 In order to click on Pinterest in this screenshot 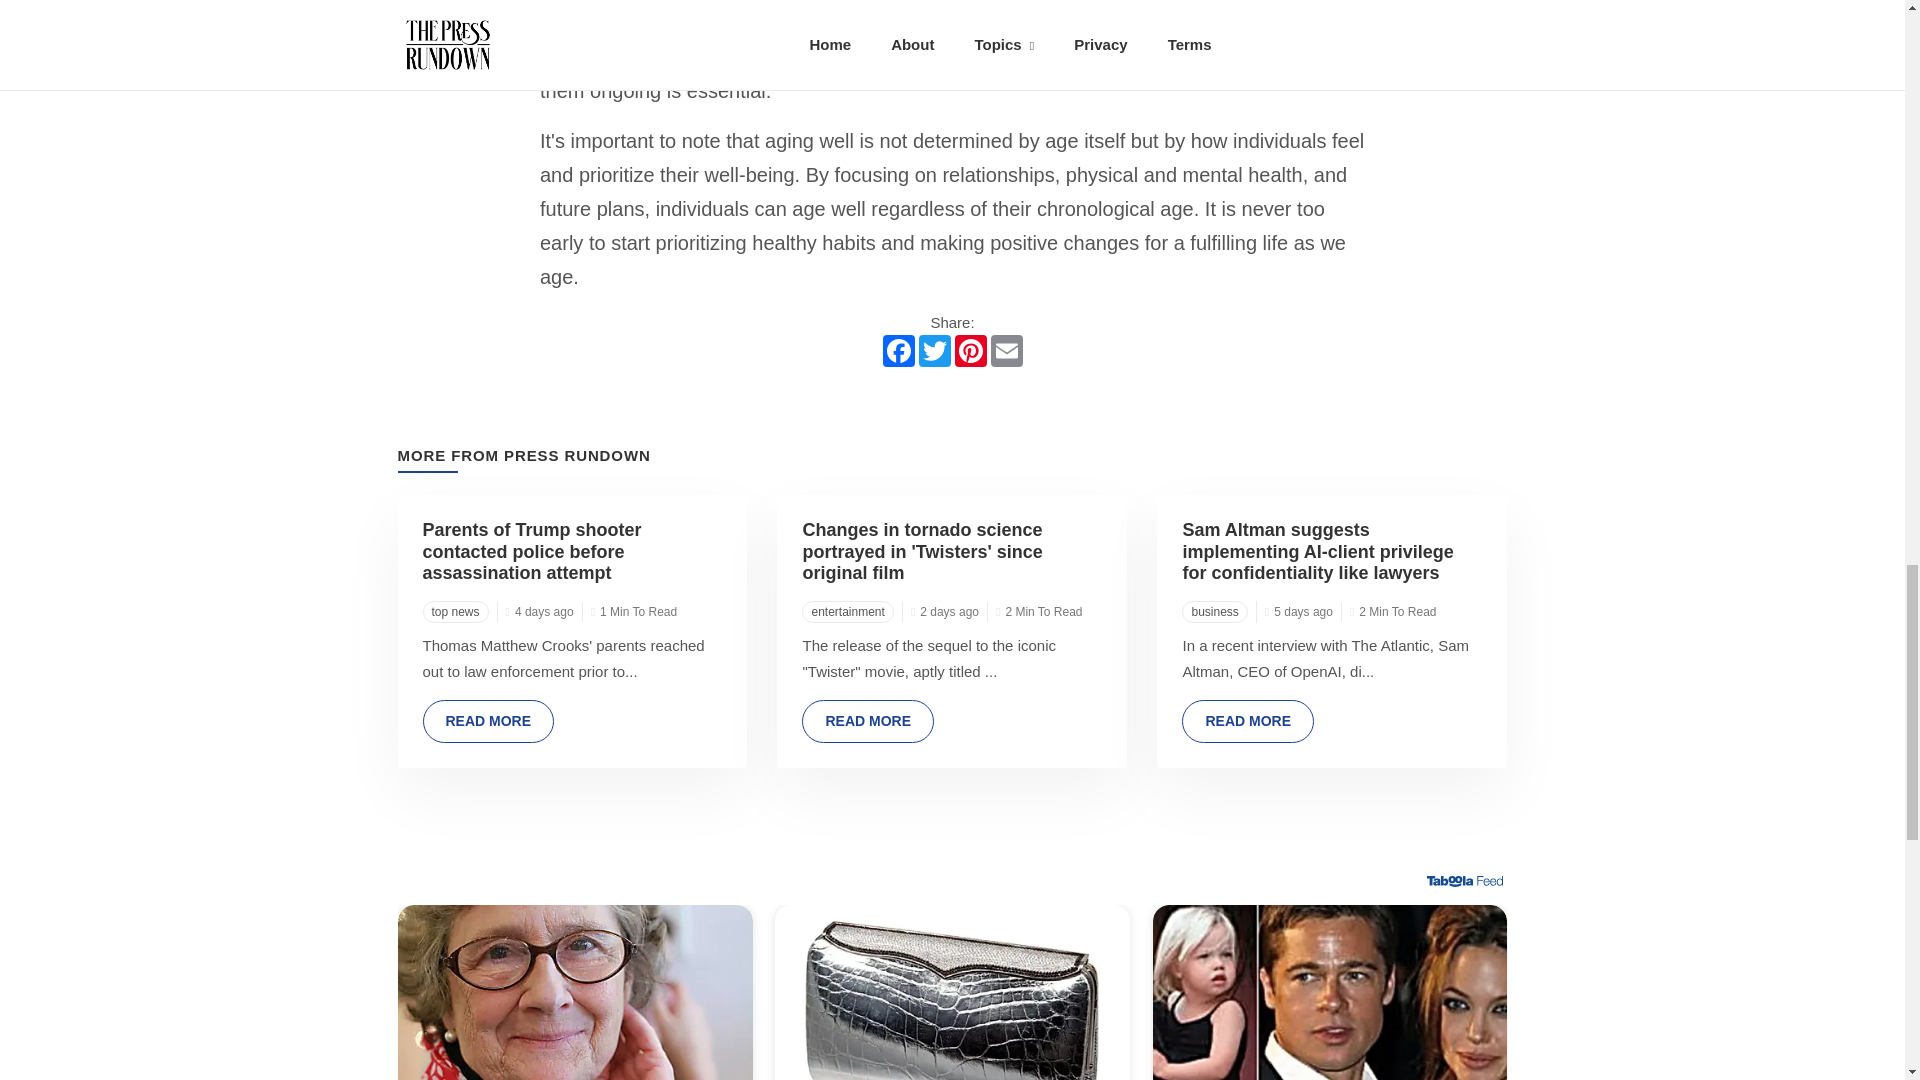, I will do `click(970, 350)`.